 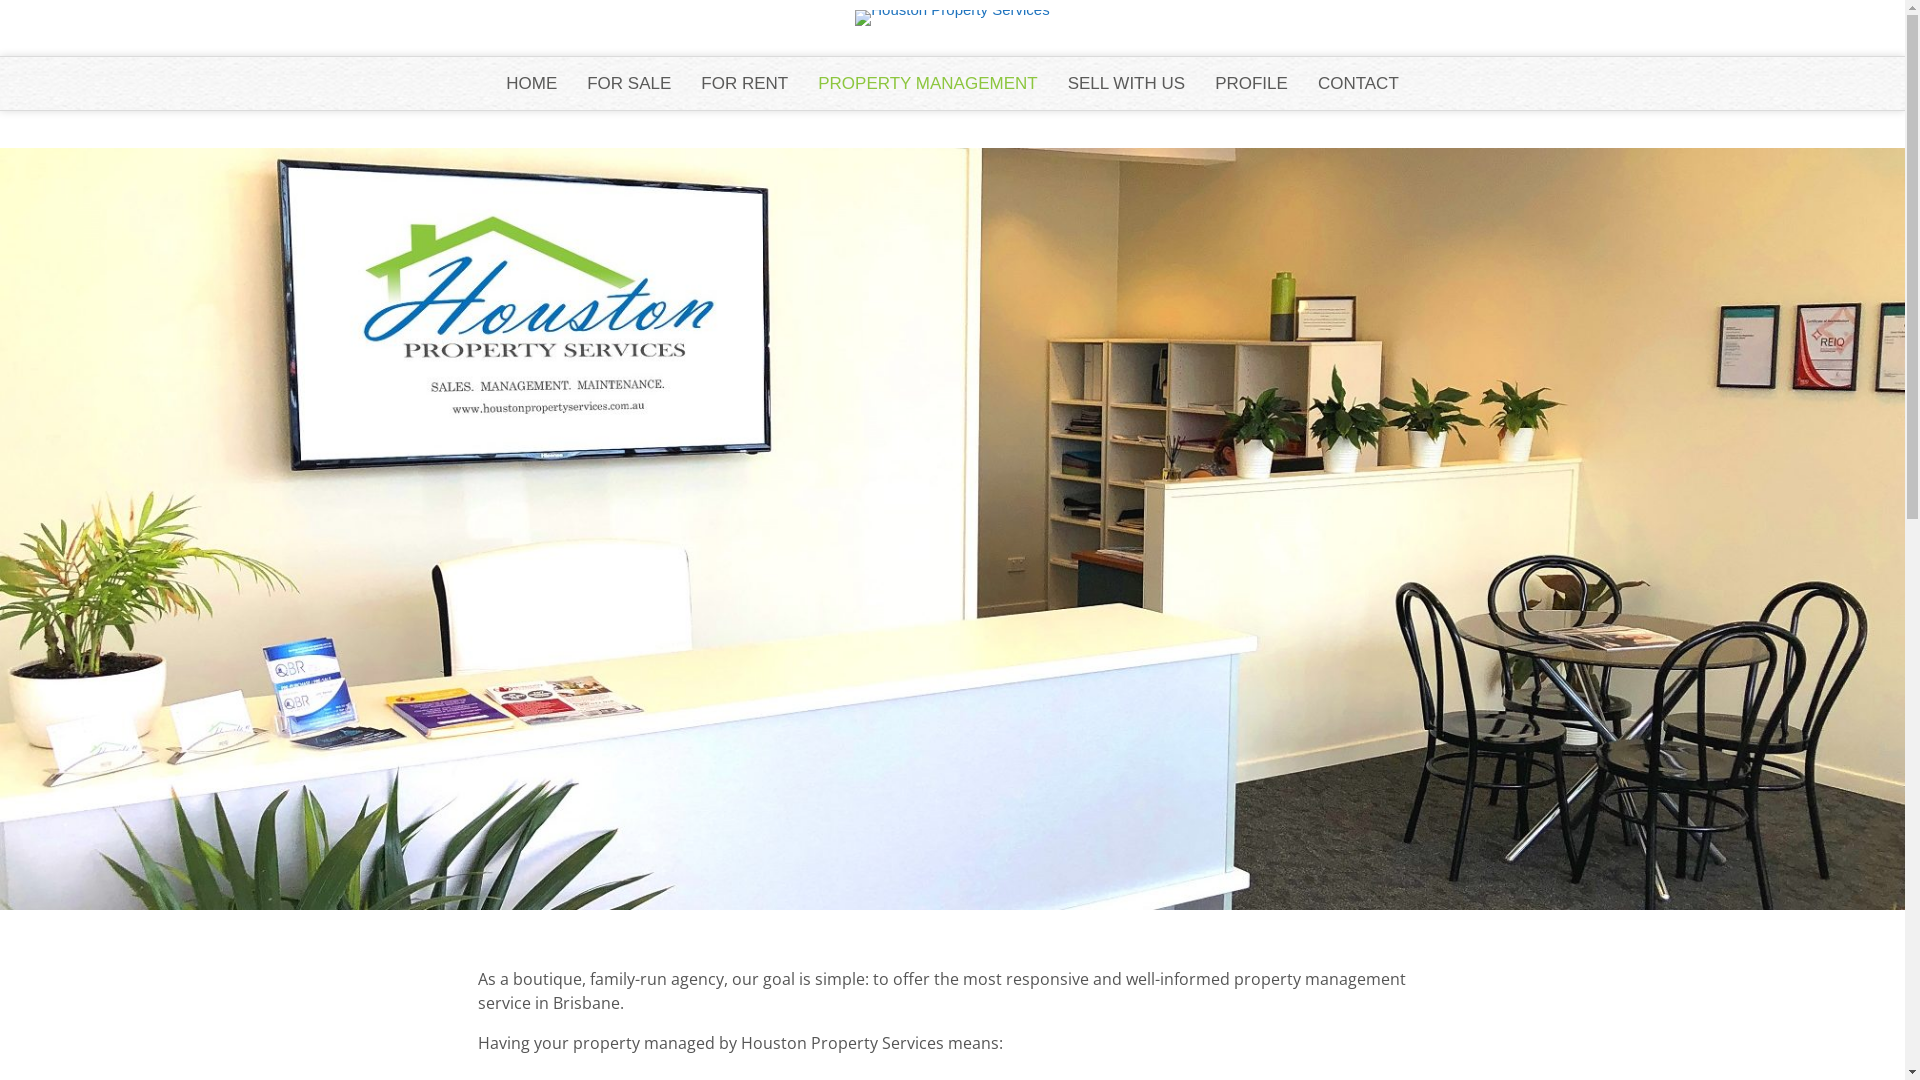 What do you see at coordinates (1126, 84) in the screenshot?
I see `SELL WITH US` at bounding box center [1126, 84].